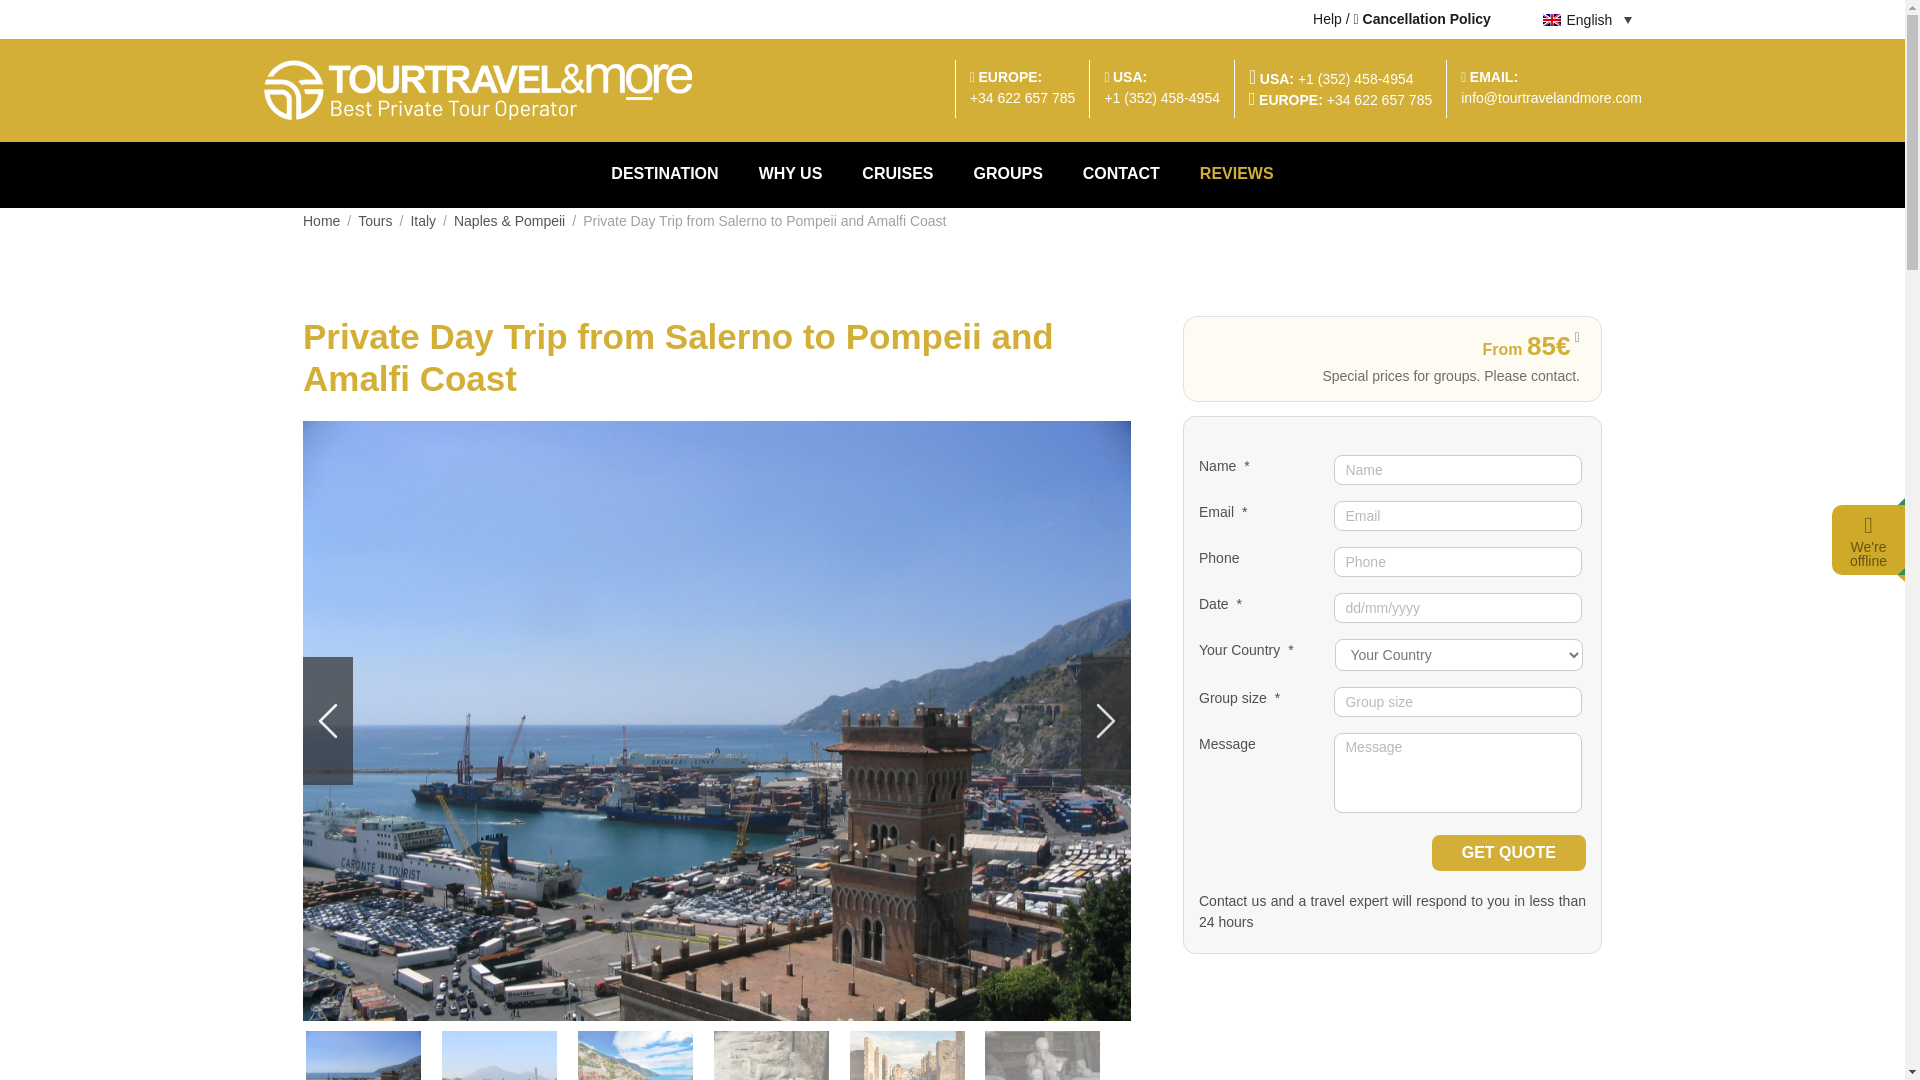 The width and height of the screenshot is (1920, 1080). Describe the element at coordinates (1328, 18) in the screenshot. I see `Help` at that location.